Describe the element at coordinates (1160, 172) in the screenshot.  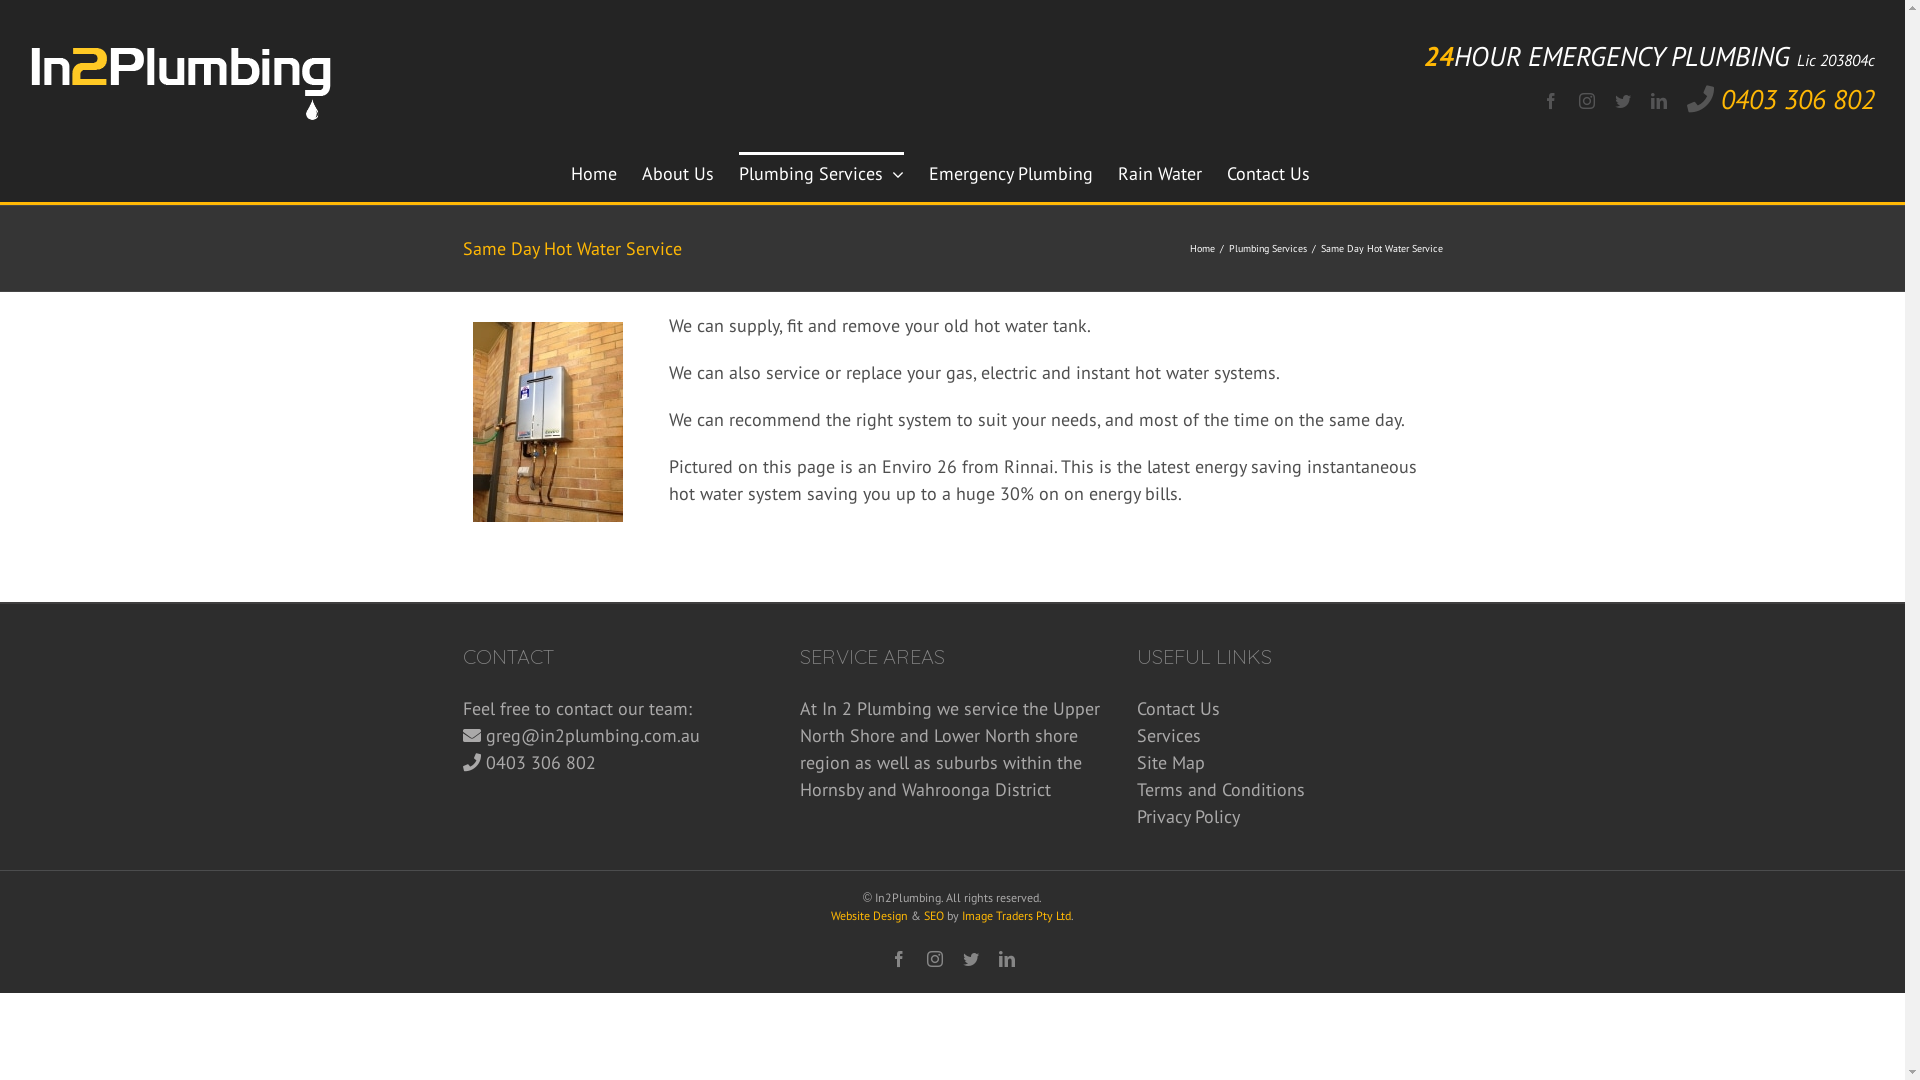
I see `Rain Water` at that location.